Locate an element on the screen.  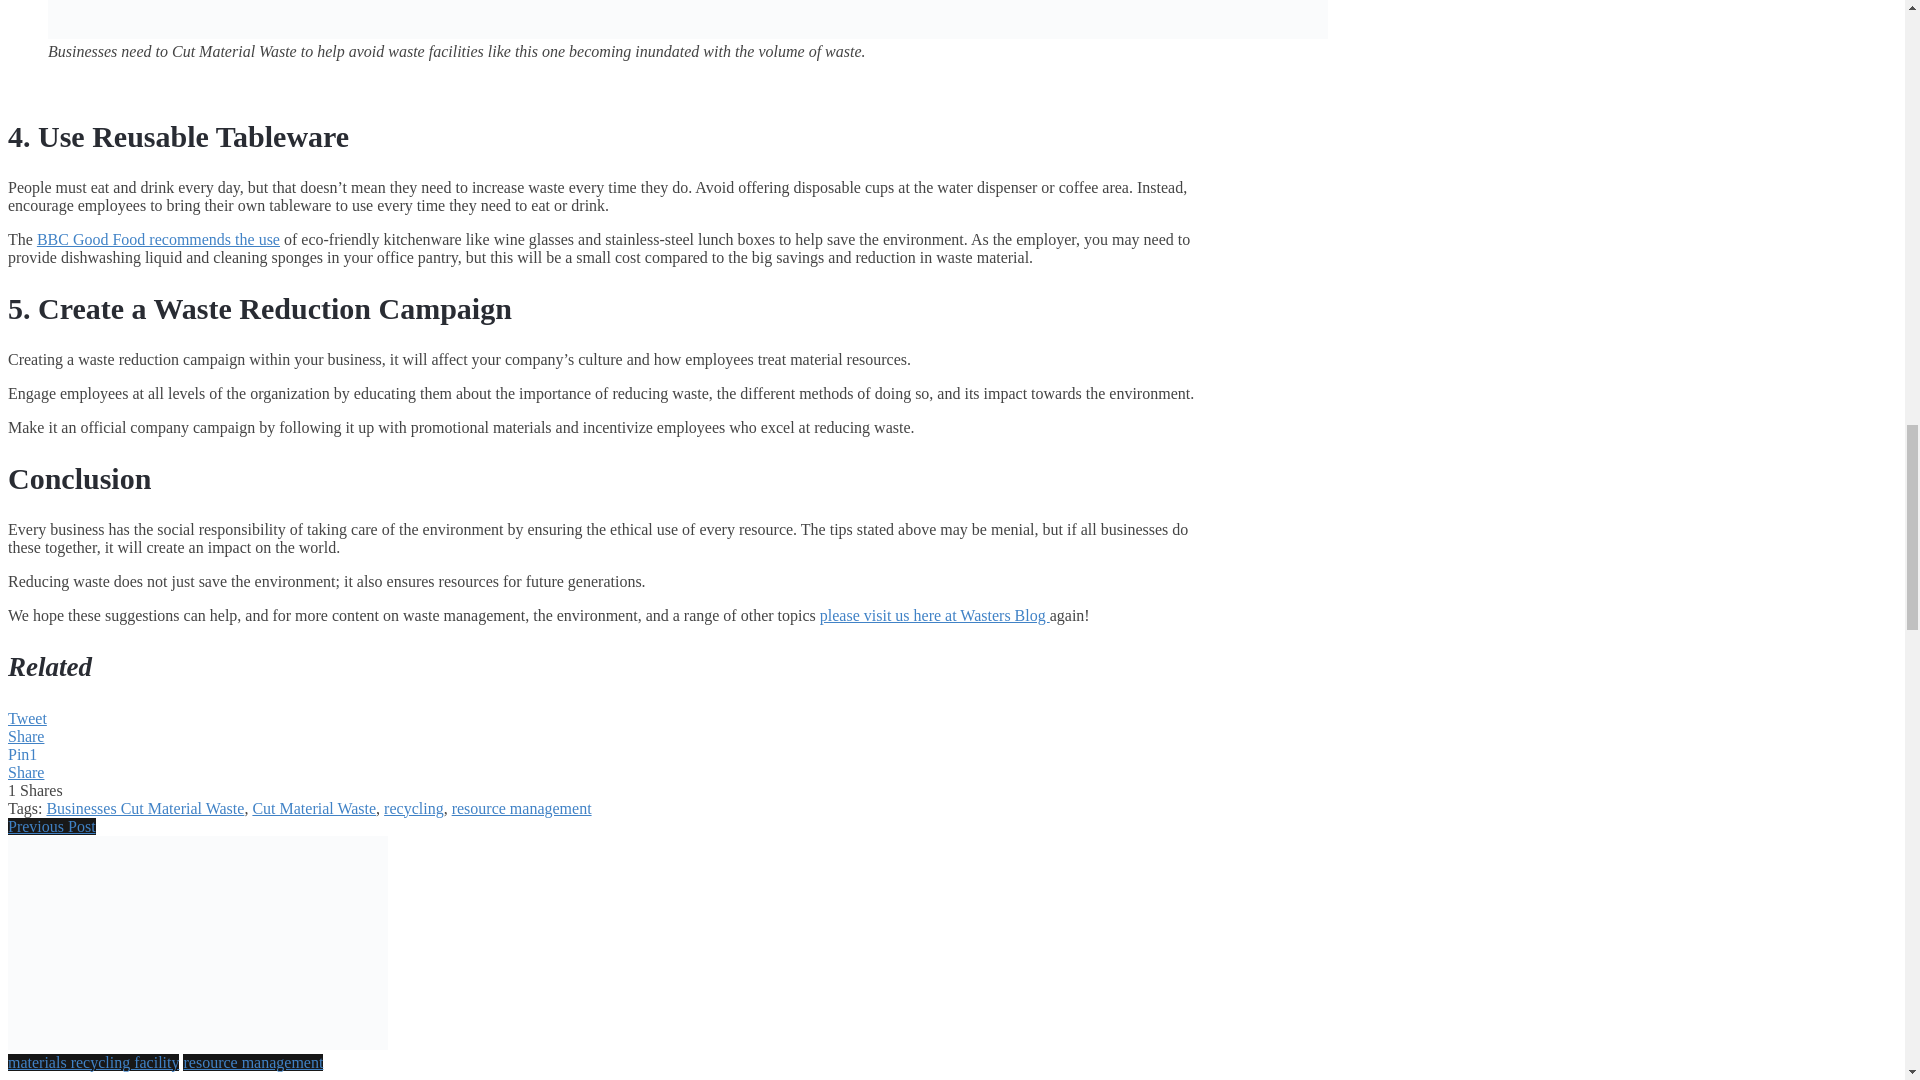
please visit us here at Wasters Blog is located at coordinates (934, 615).